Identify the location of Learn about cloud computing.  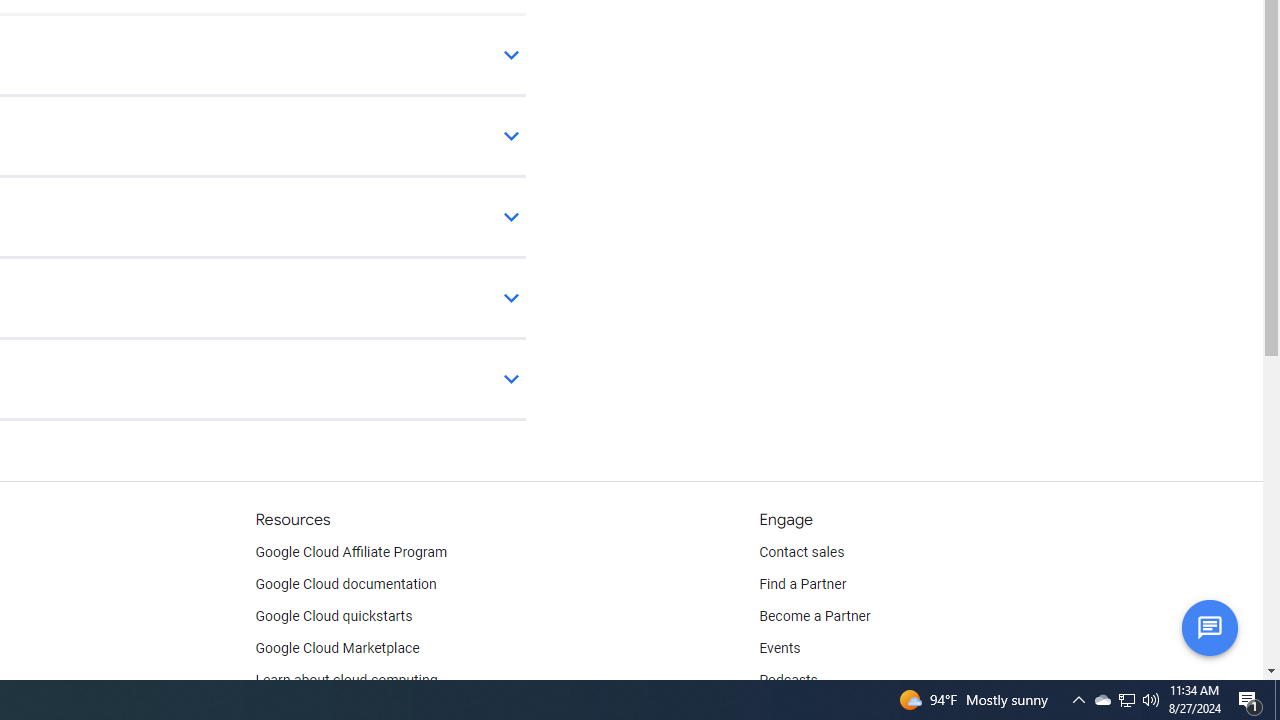
(346, 680).